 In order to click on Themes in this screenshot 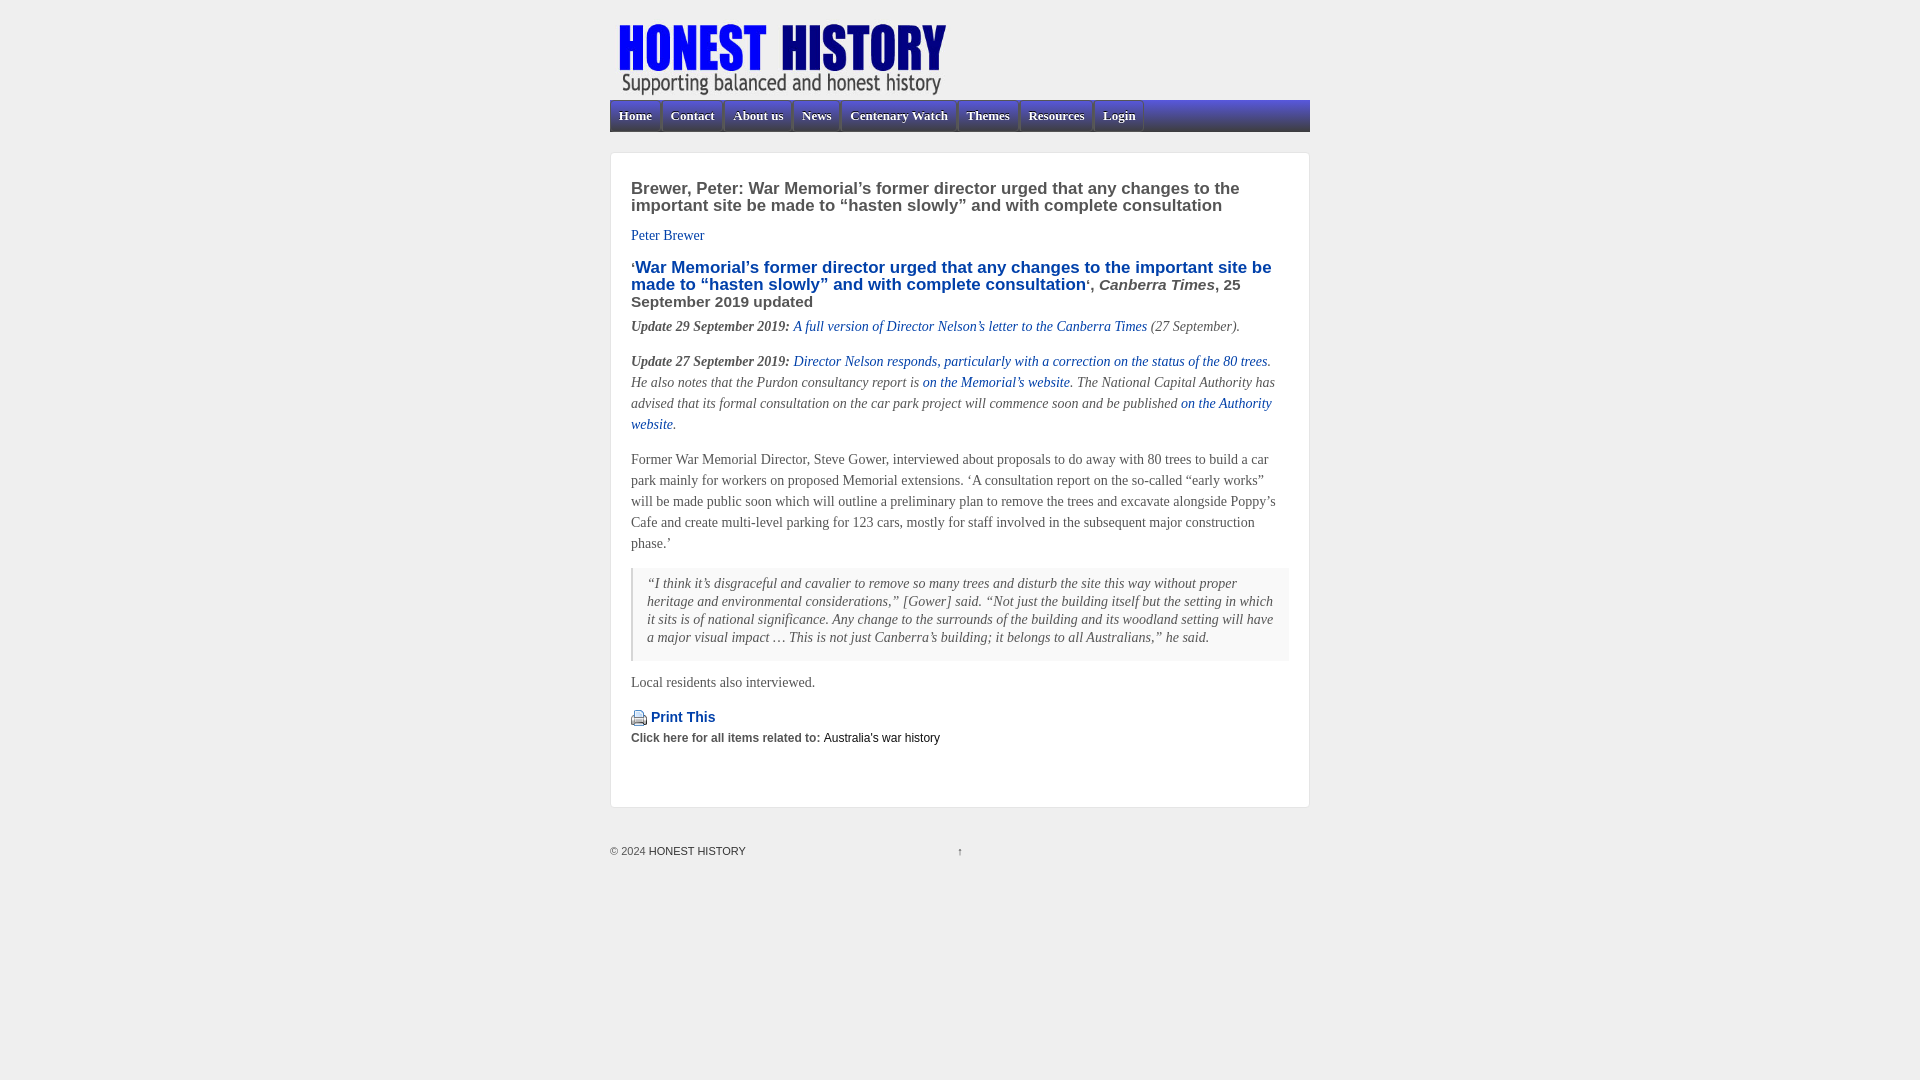, I will do `click(988, 116)`.